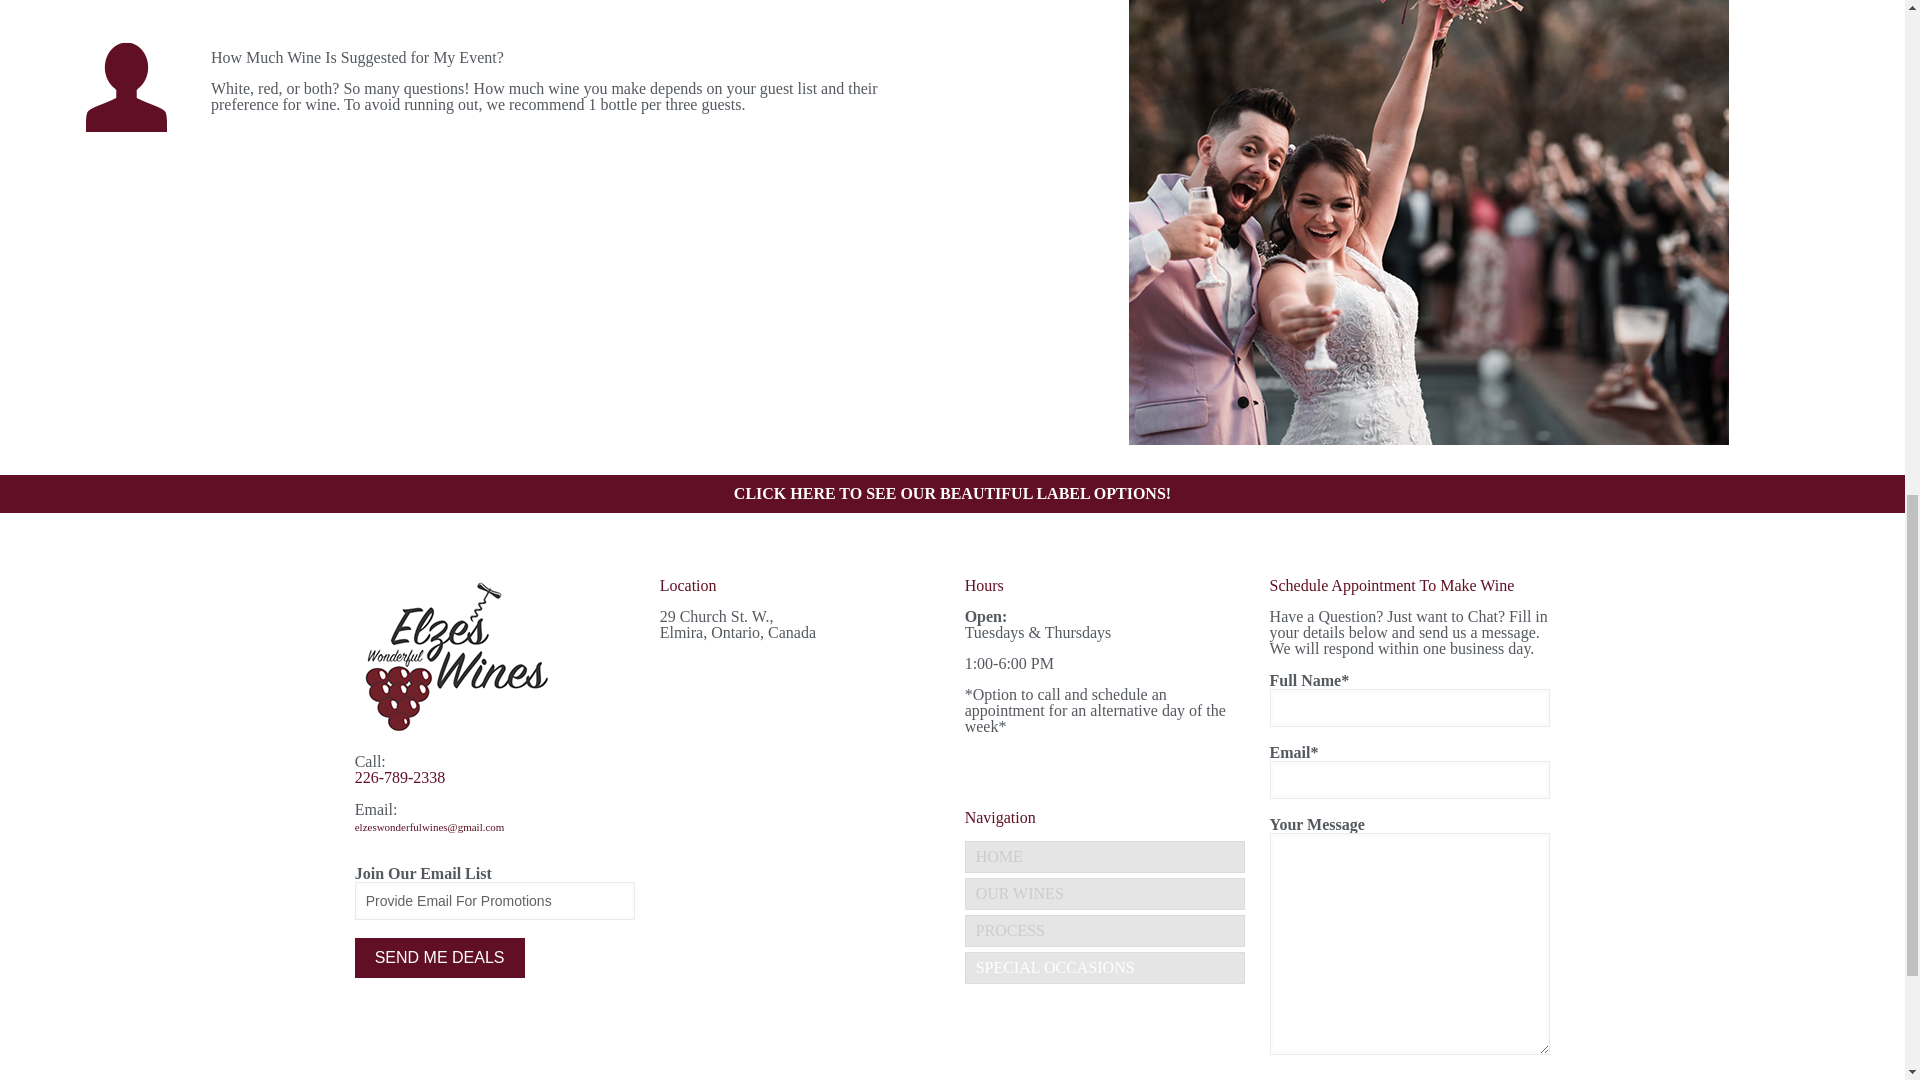  I want to click on SEND ME DEALS, so click(440, 958).